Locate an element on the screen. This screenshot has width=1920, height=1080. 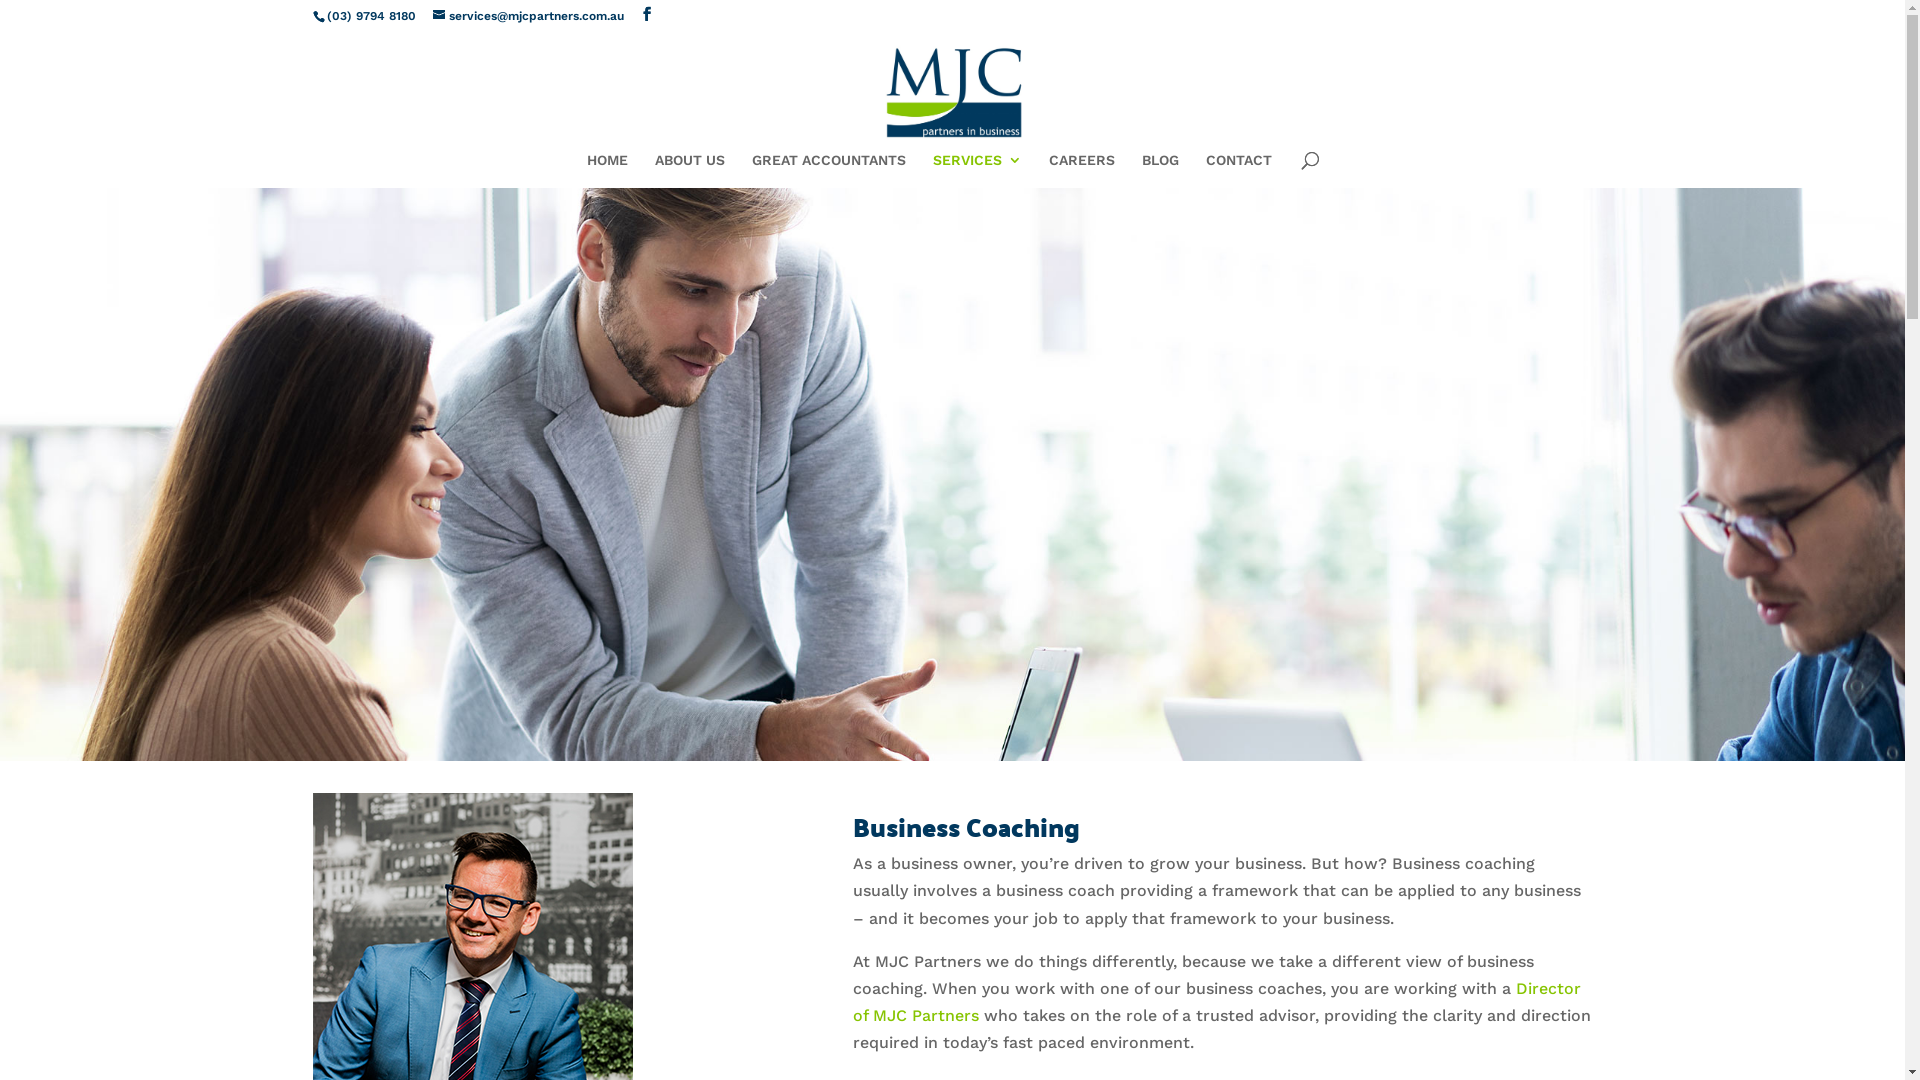
services@mjcpartners.com.au is located at coordinates (528, 16).